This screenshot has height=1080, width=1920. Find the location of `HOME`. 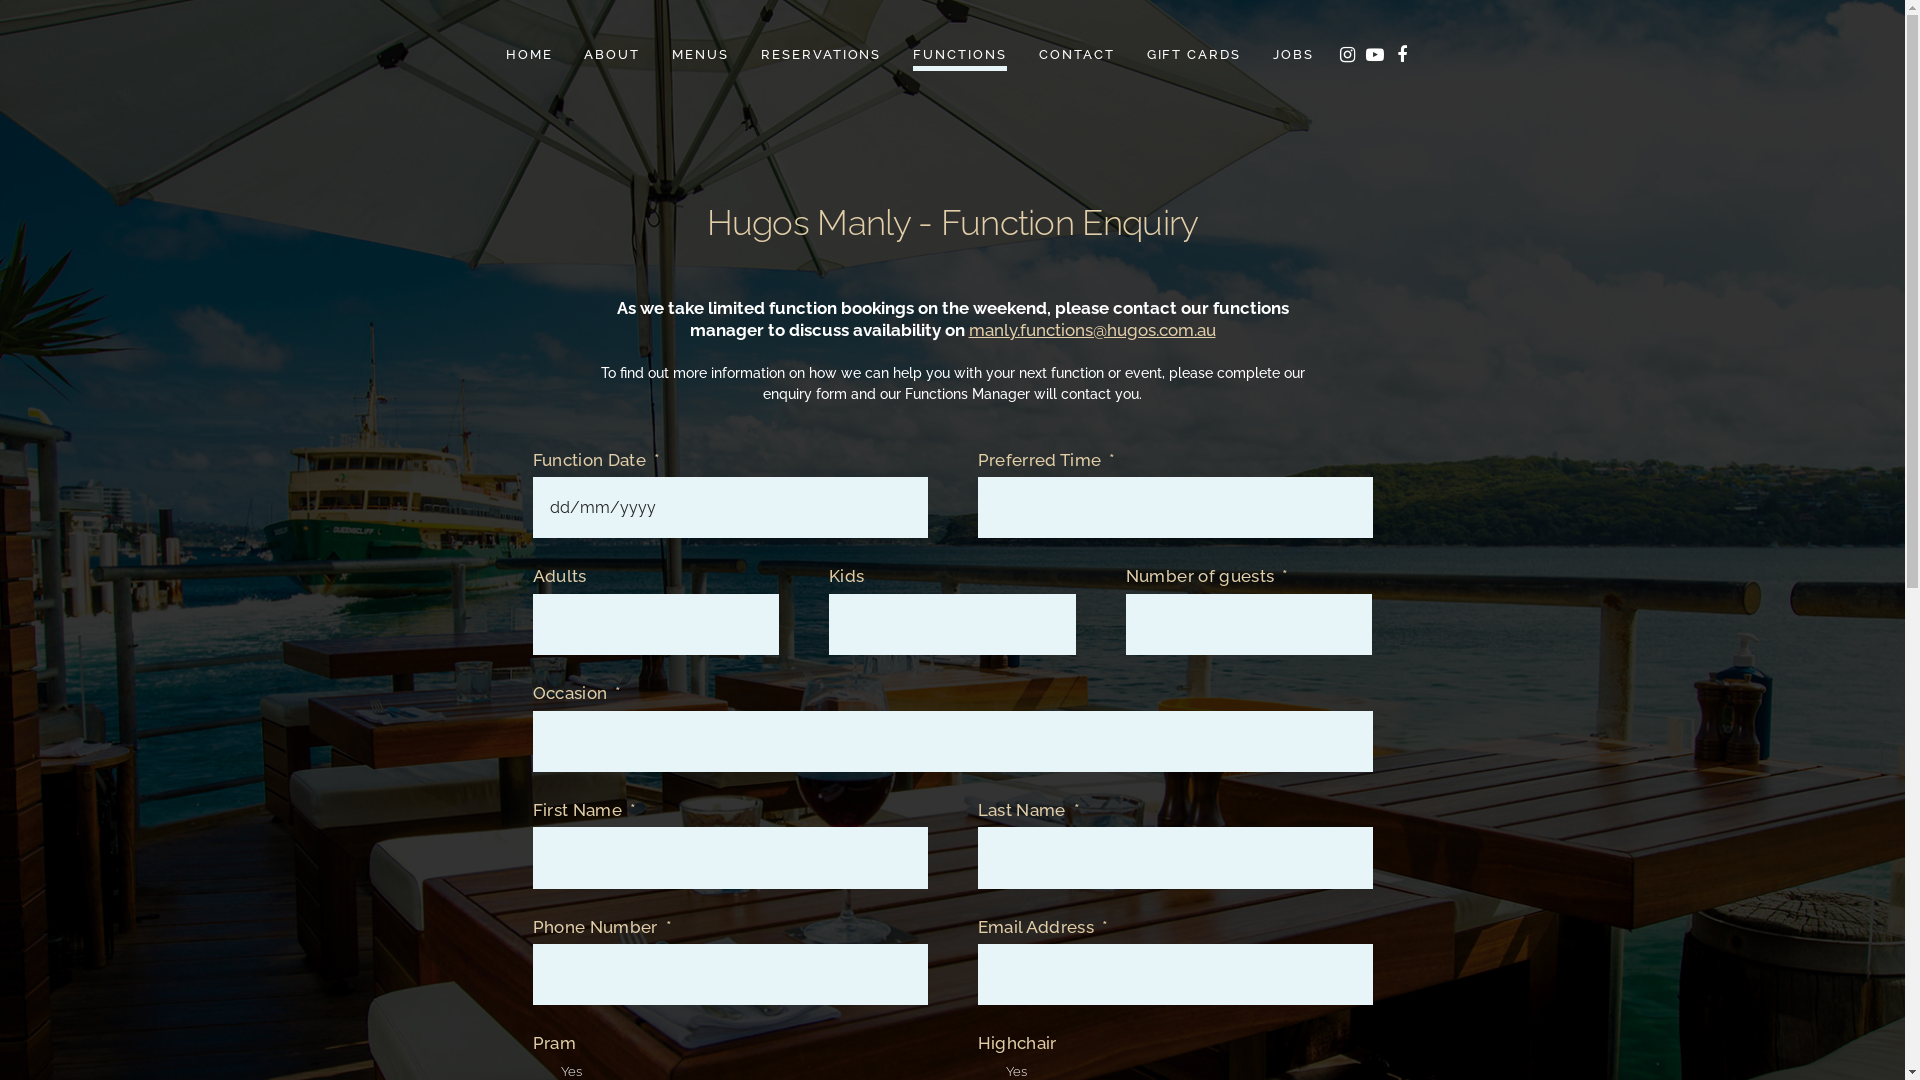

HOME is located at coordinates (529, 55).